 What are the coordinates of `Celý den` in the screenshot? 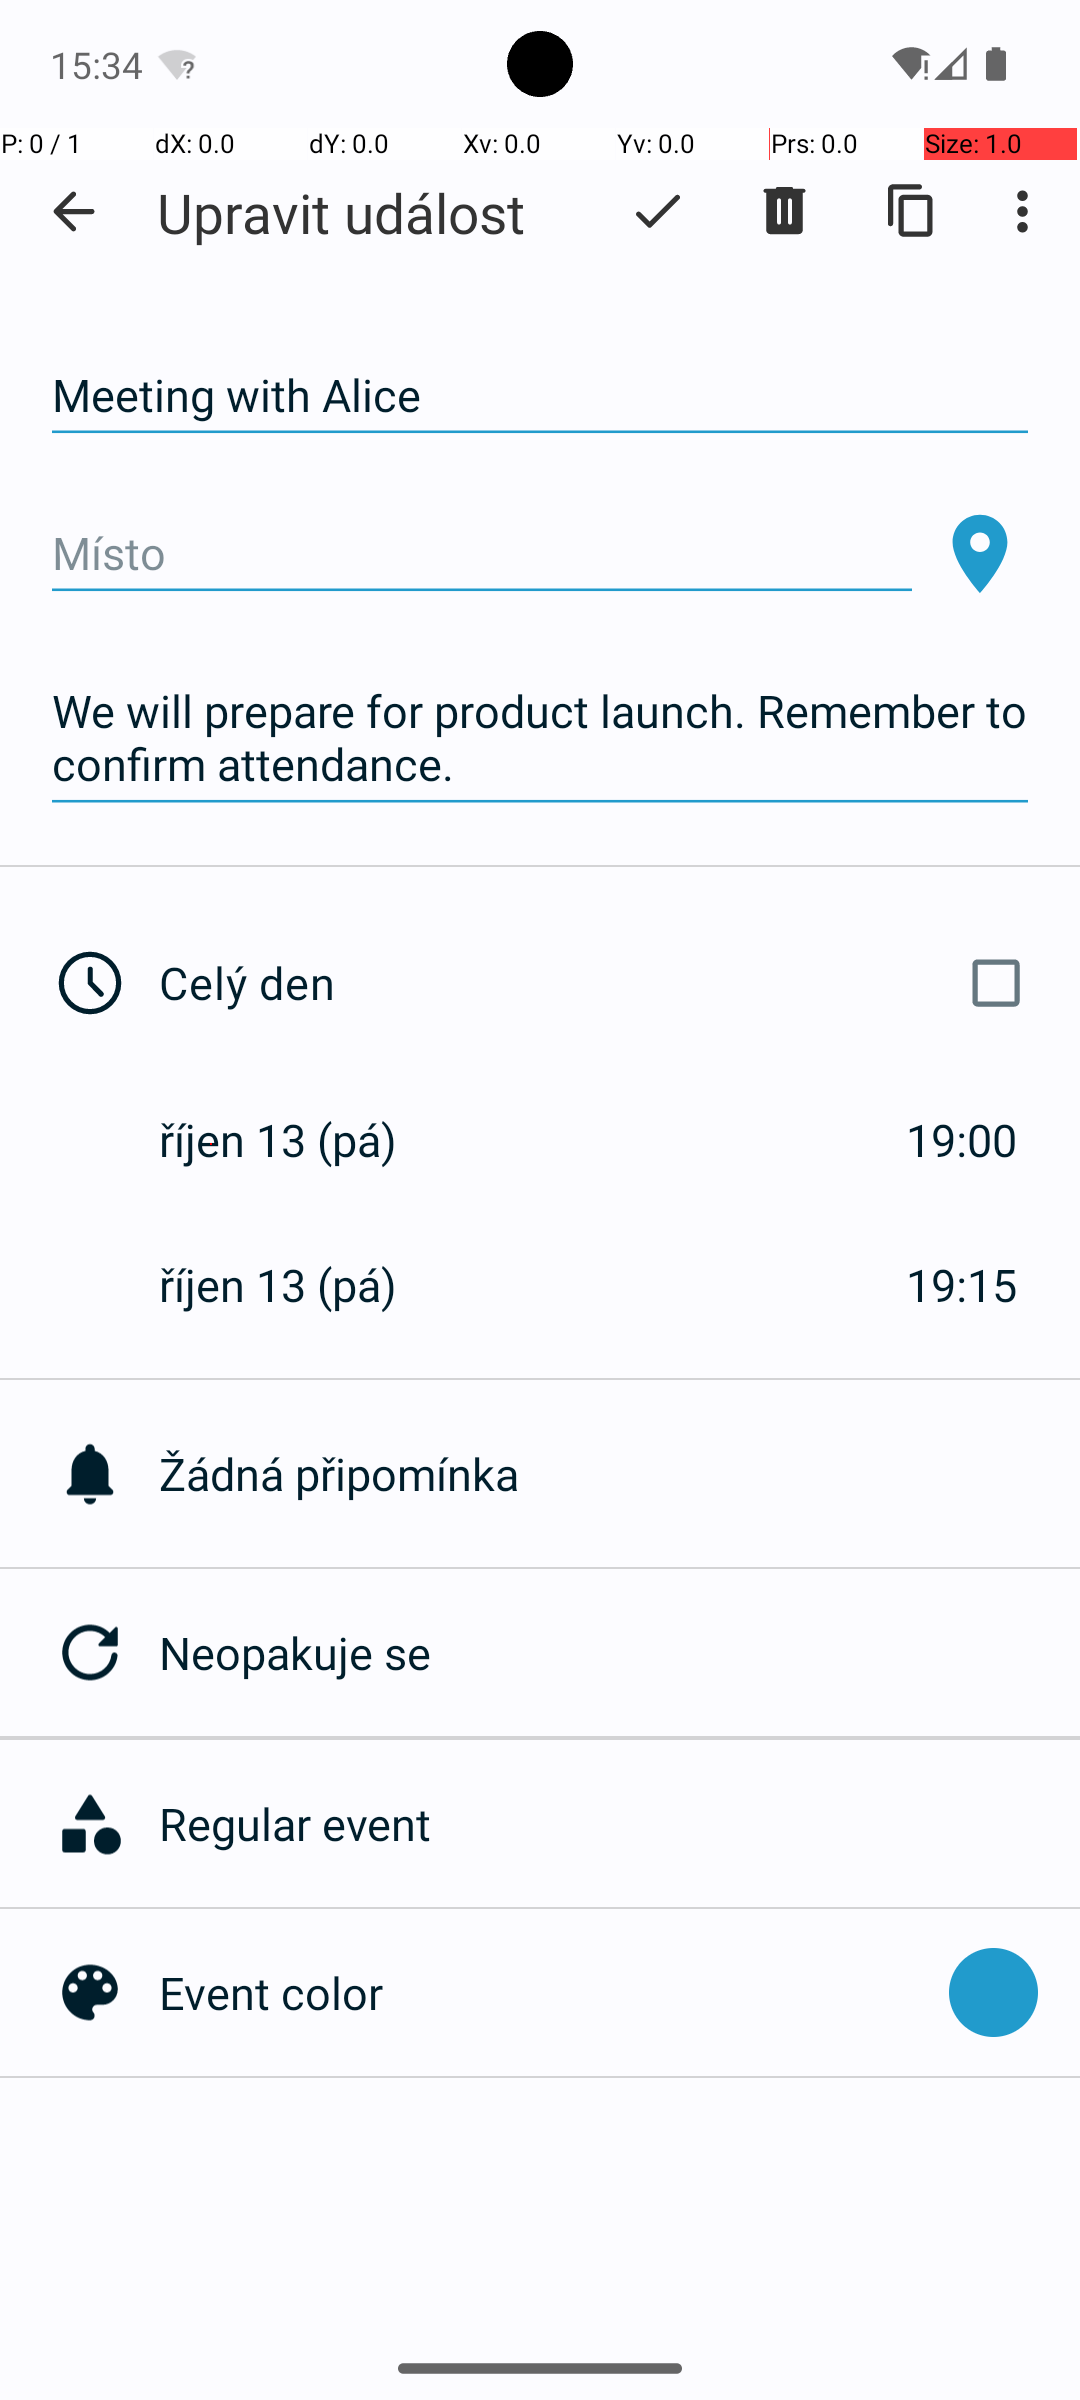 It's located at (598, 983).